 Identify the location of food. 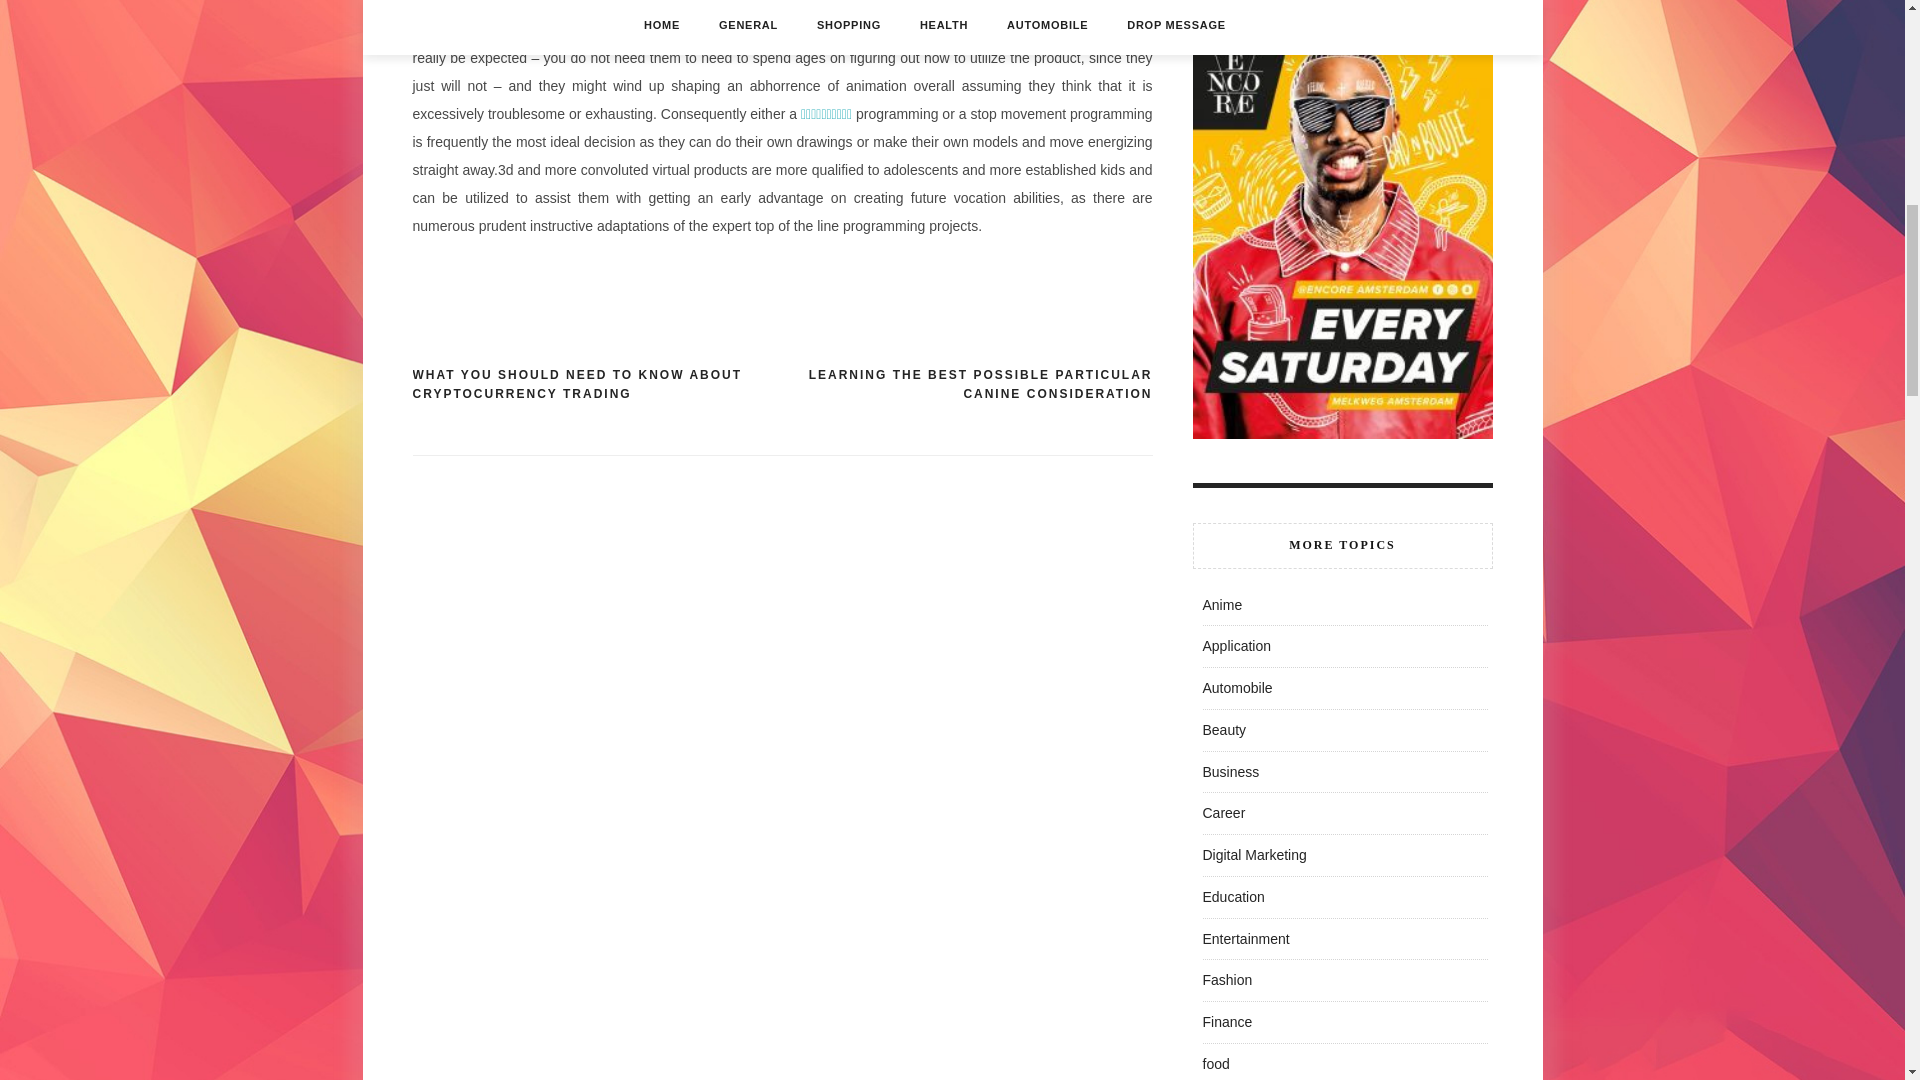
(1214, 1064).